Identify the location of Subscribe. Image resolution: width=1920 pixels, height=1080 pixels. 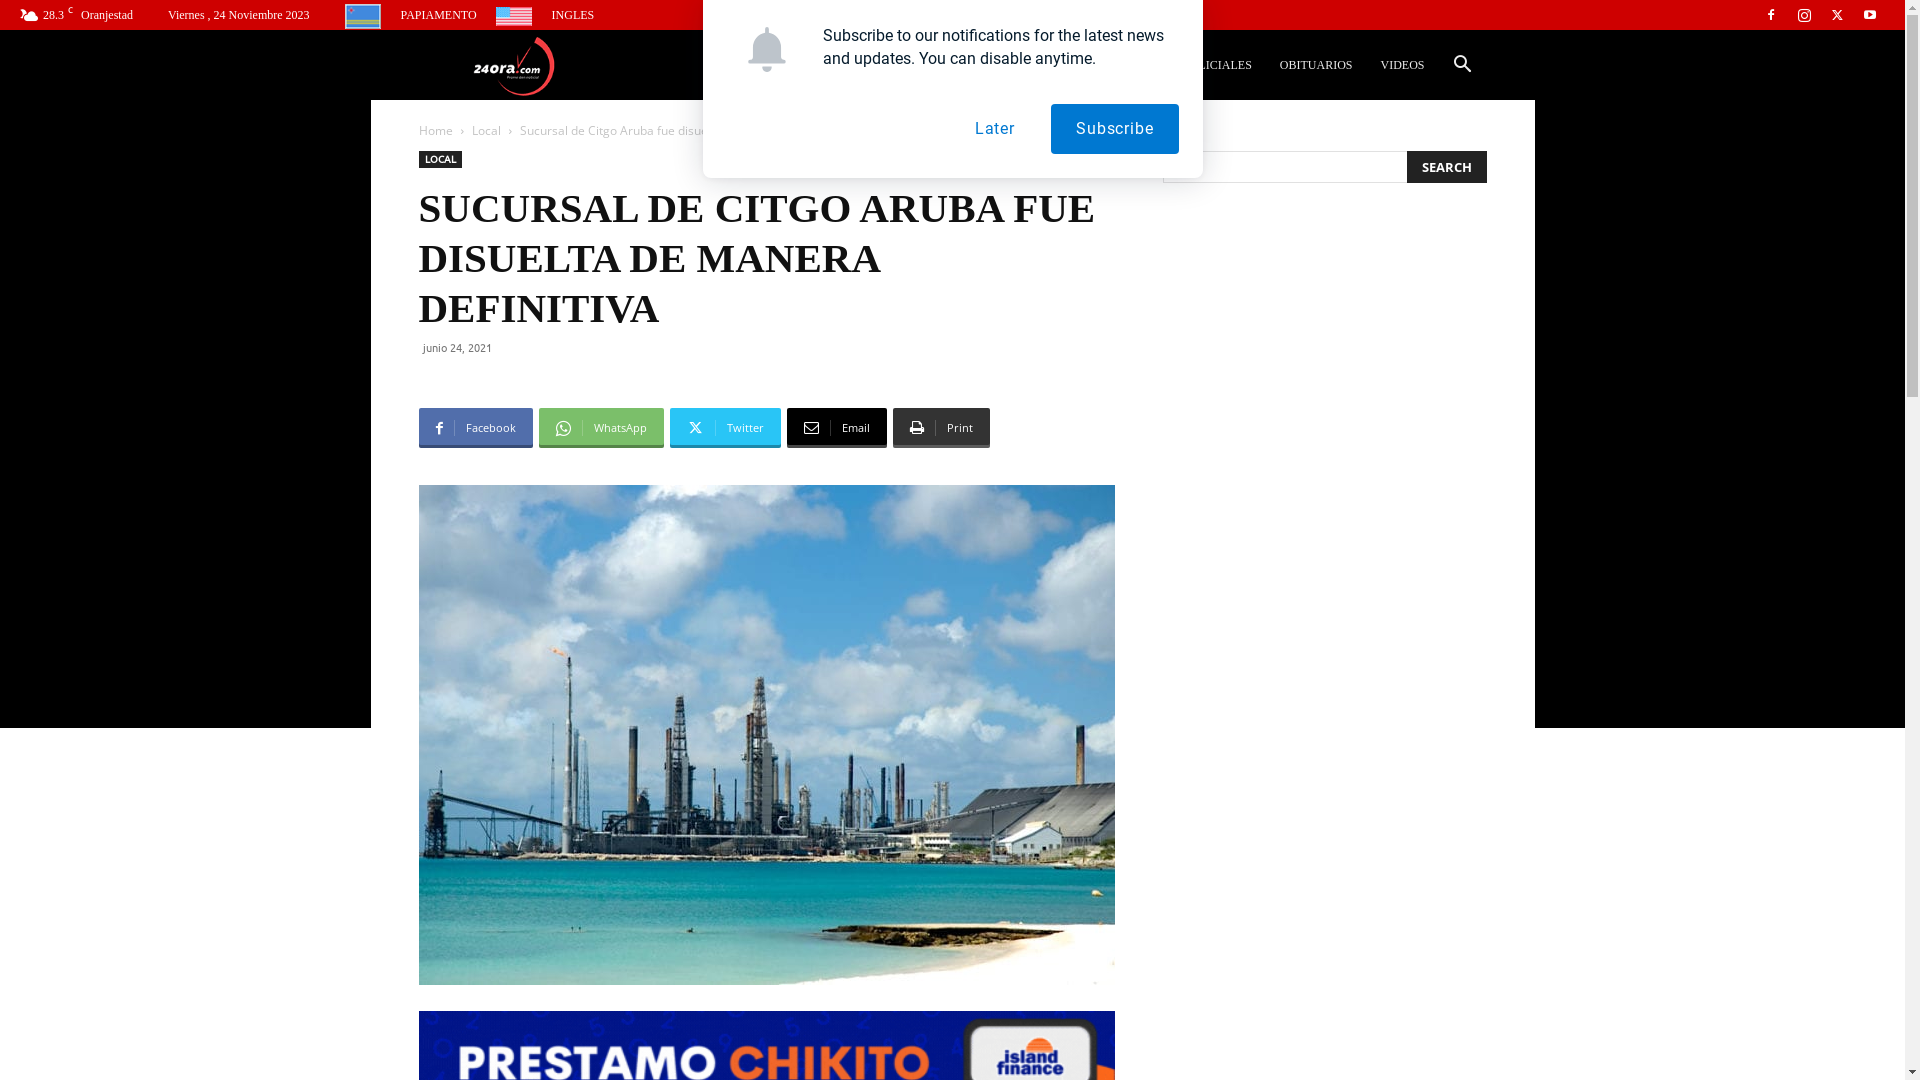
(1114, 129).